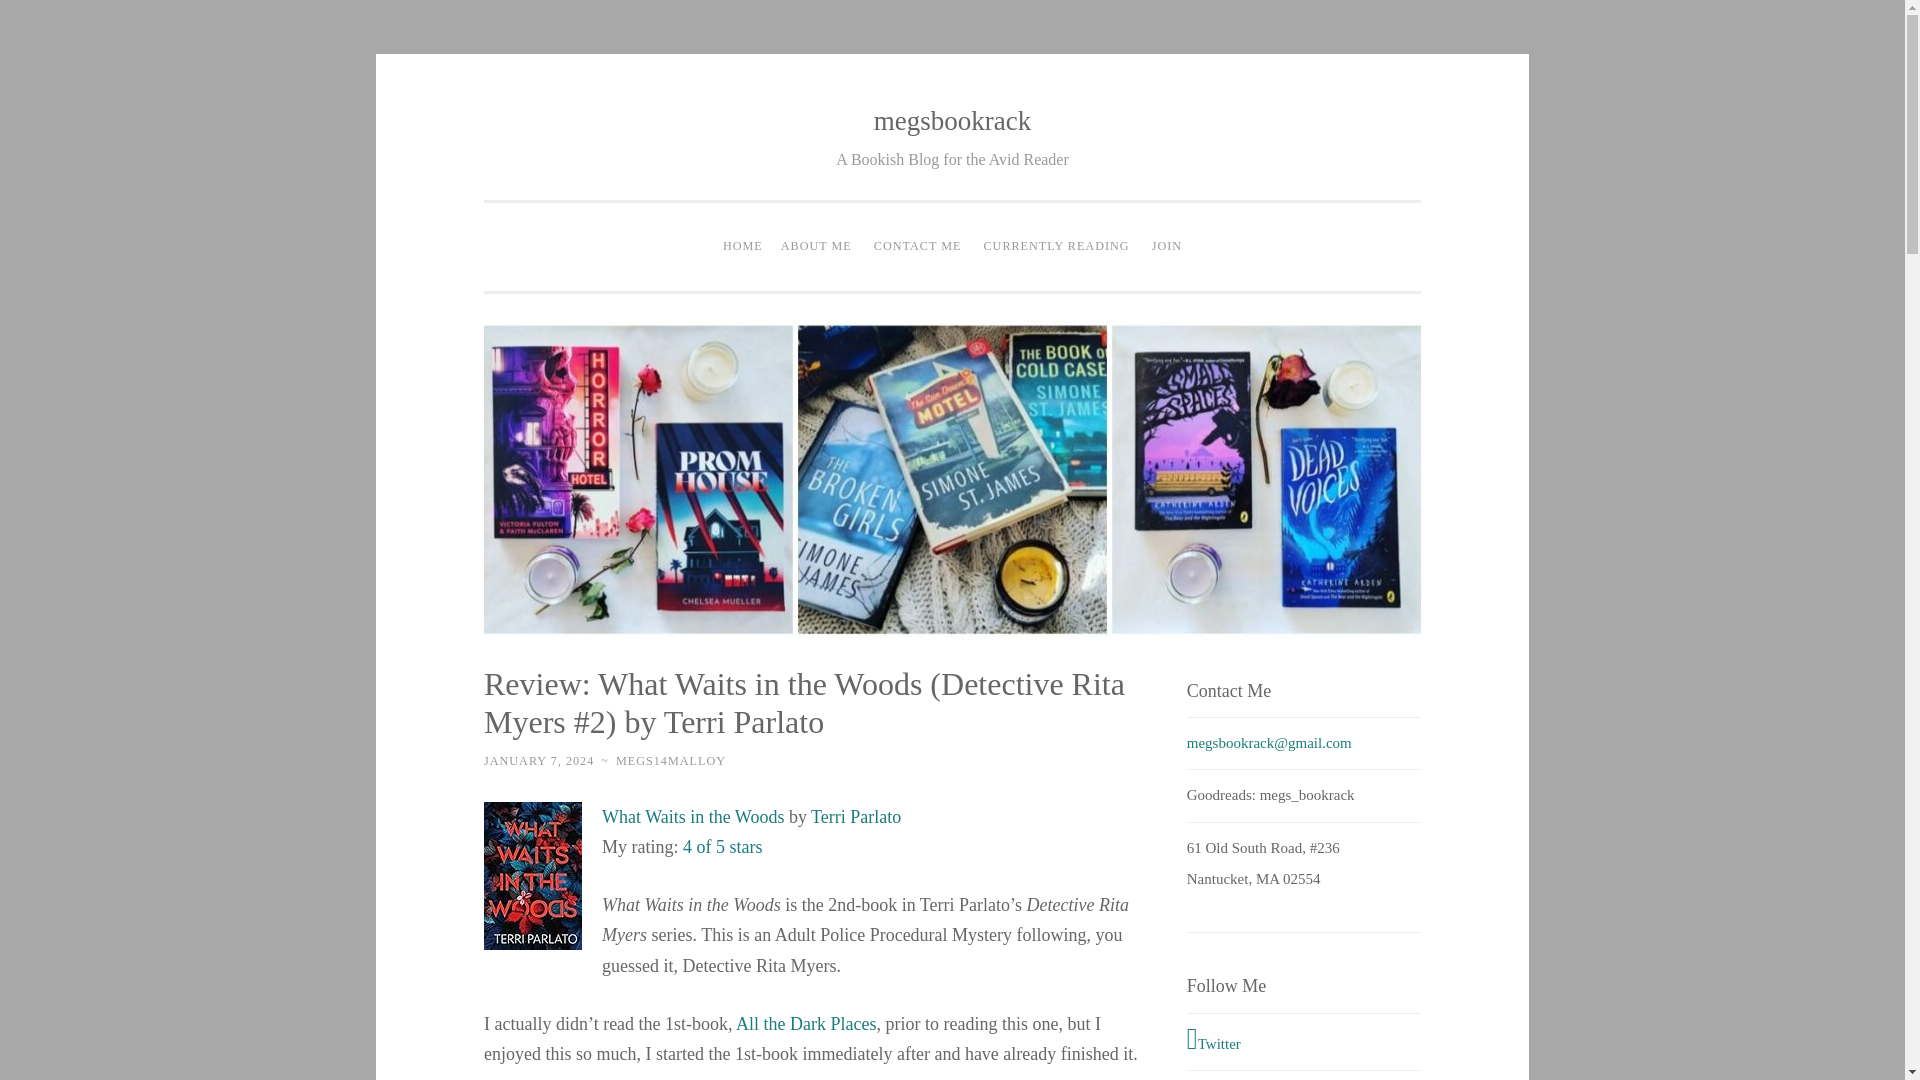 Image resolution: width=1920 pixels, height=1080 pixels. Describe the element at coordinates (1166, 246) in the screenshot. I see `JOIN` at that location.